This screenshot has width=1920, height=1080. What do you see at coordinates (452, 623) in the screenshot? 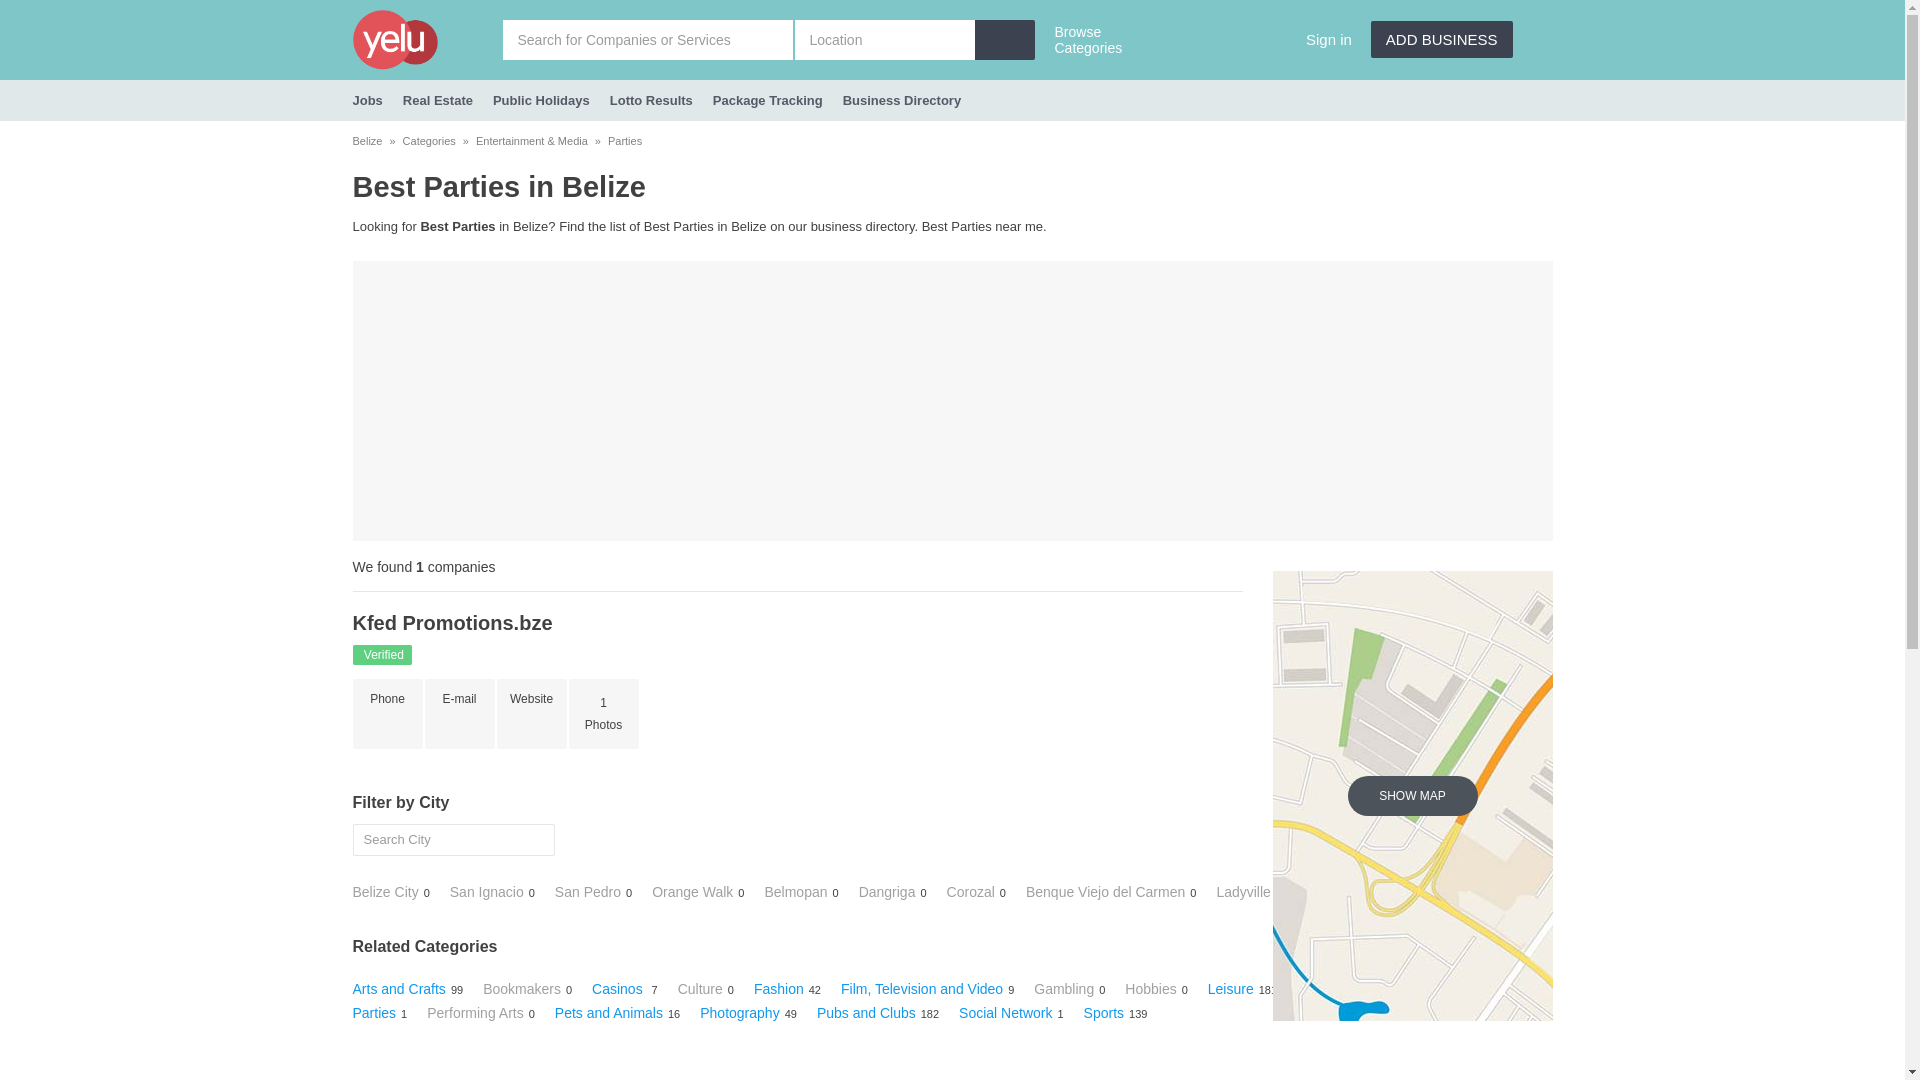
I see `Kfed Promotions.bze` at bounding box center [452, 623].